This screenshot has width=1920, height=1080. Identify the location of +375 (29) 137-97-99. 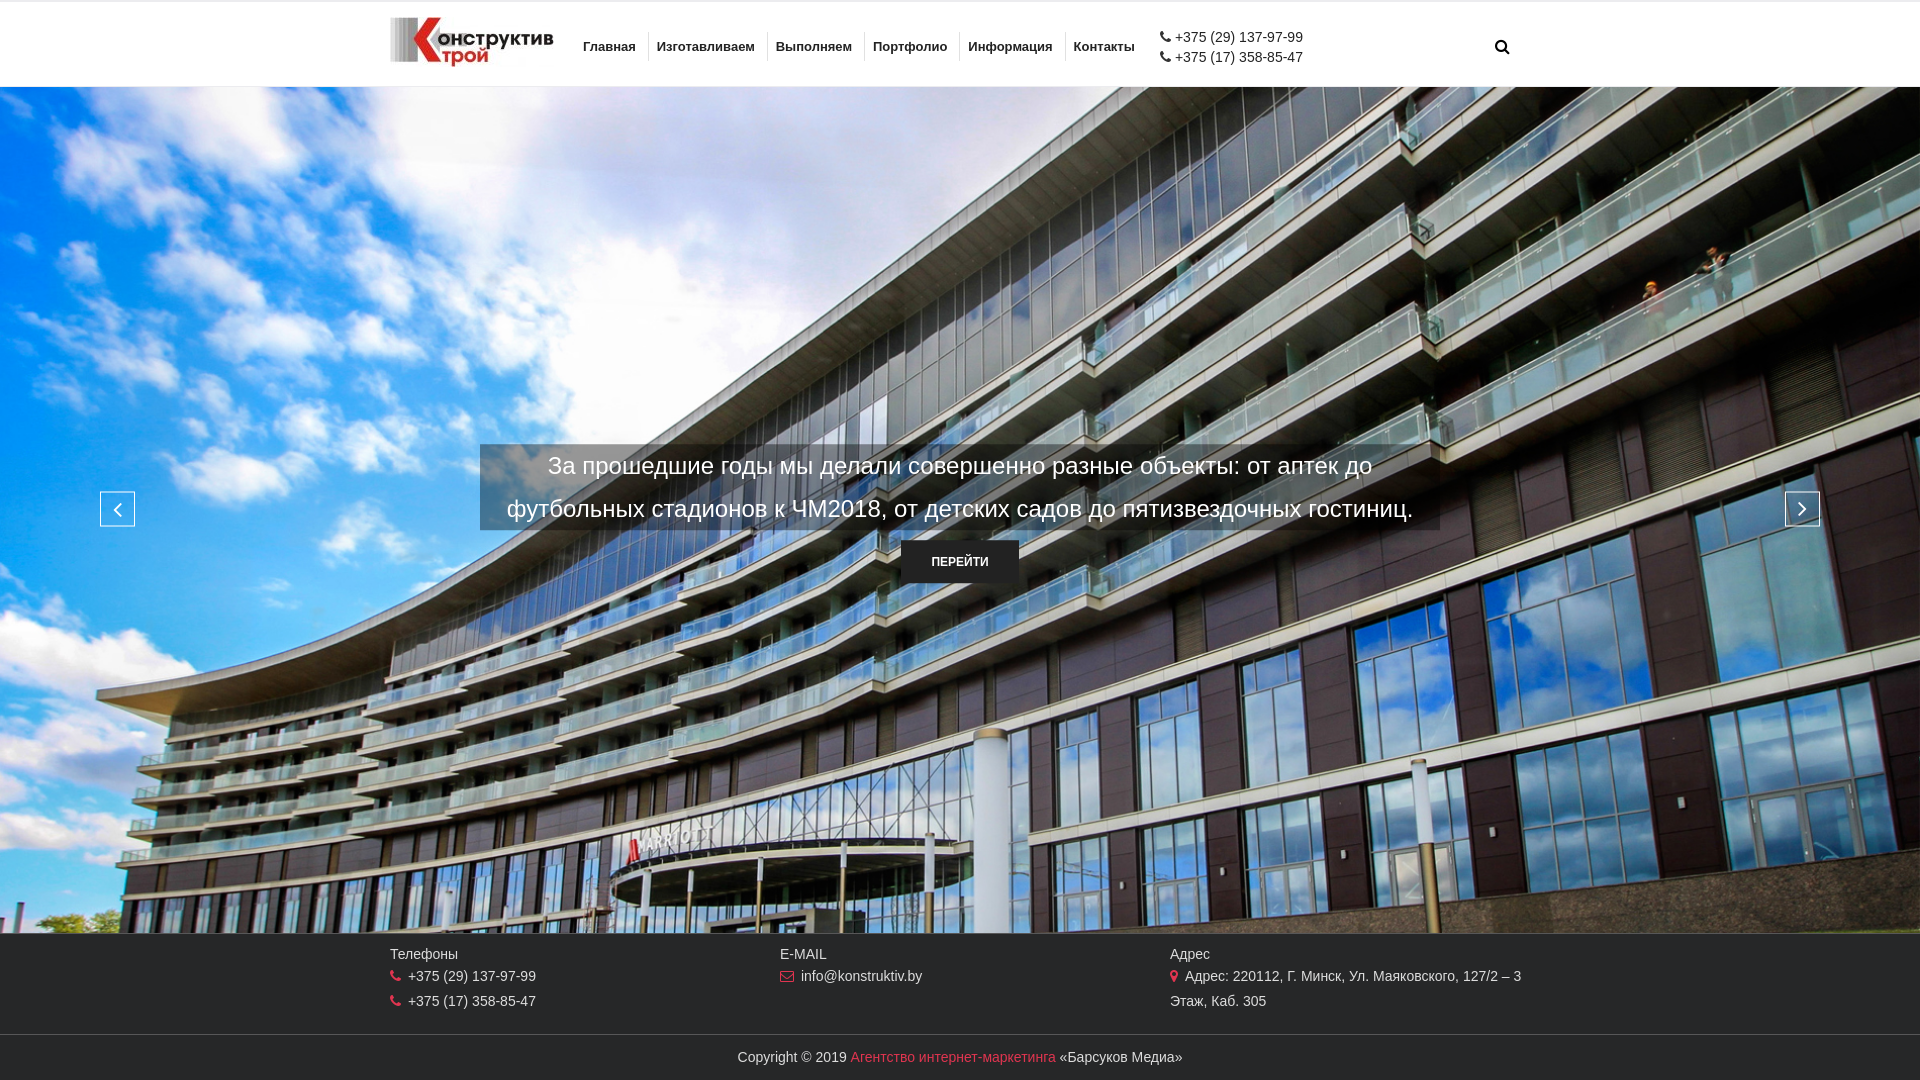
(1237, 37).